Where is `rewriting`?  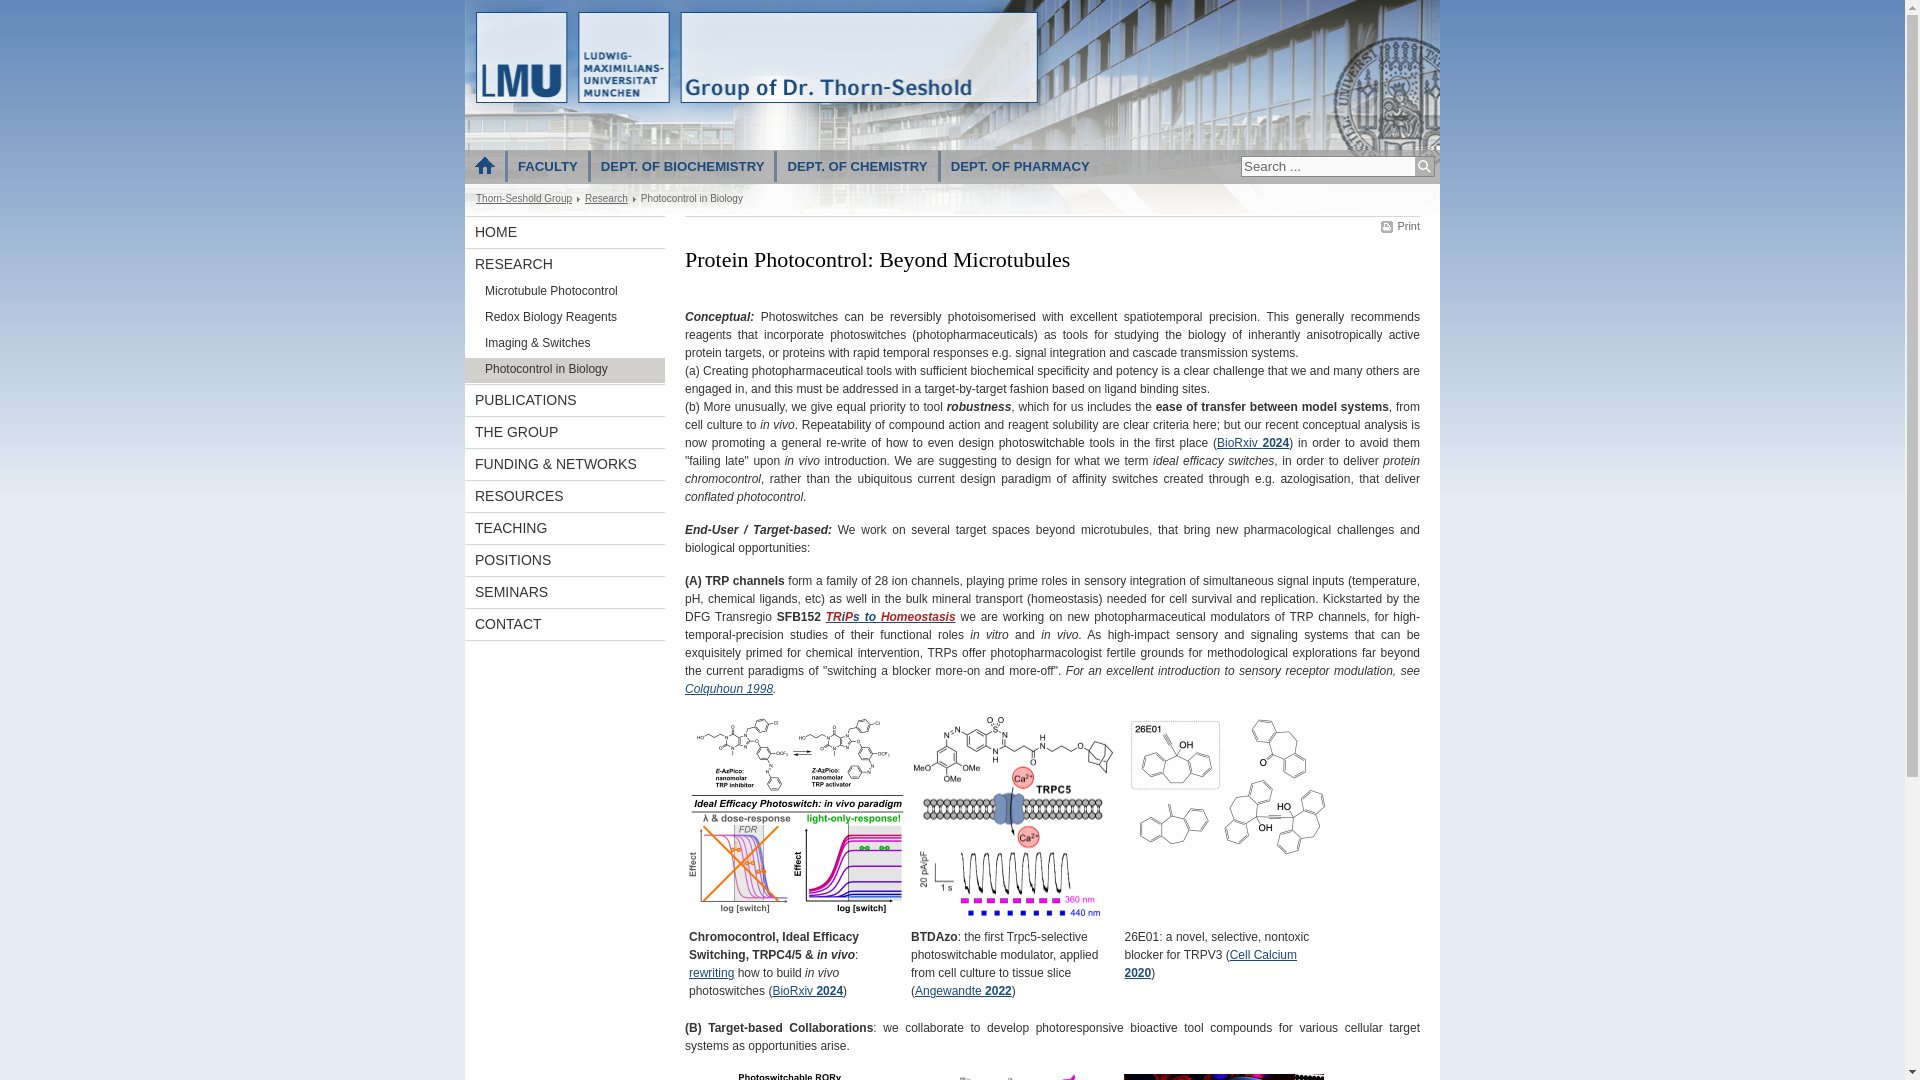
rewriting is located at coordinates (711, 972).